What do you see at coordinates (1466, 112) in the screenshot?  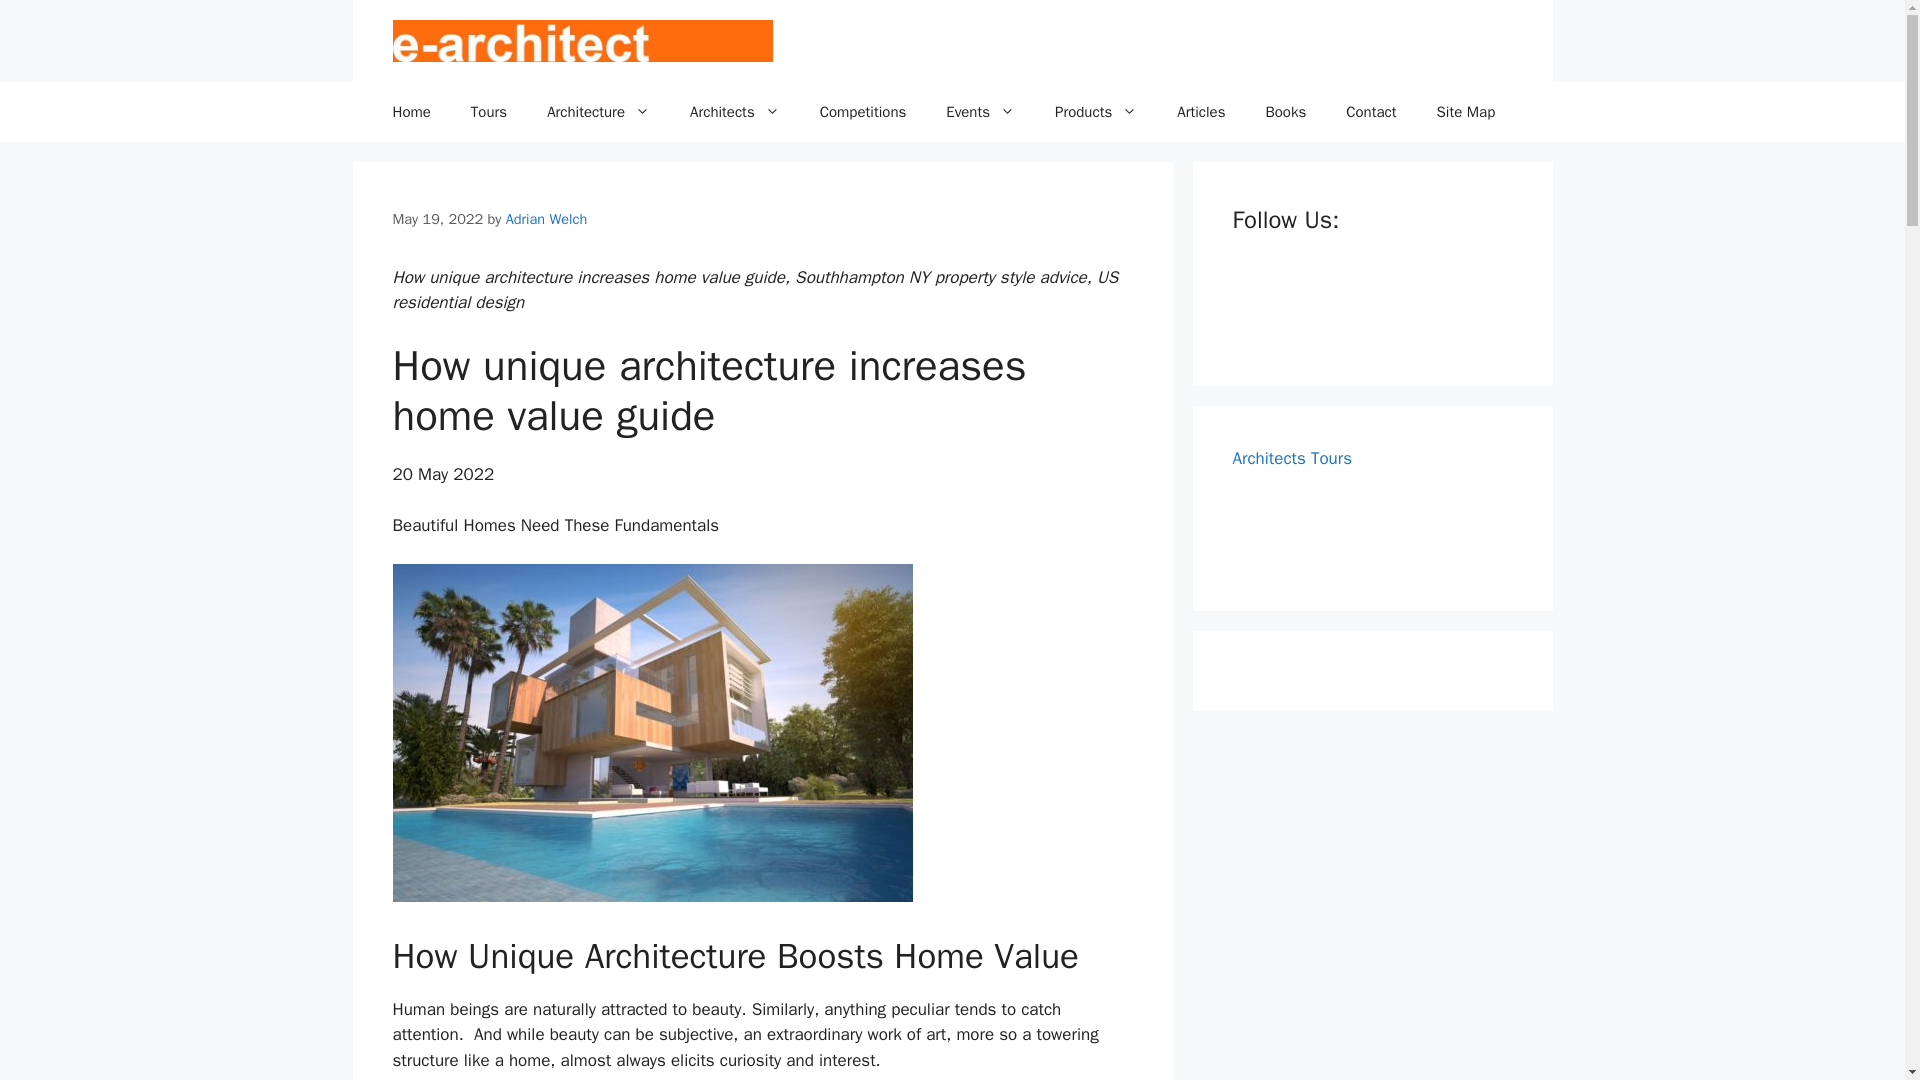 I see `Site Map` at bounding box center [1466, 112].